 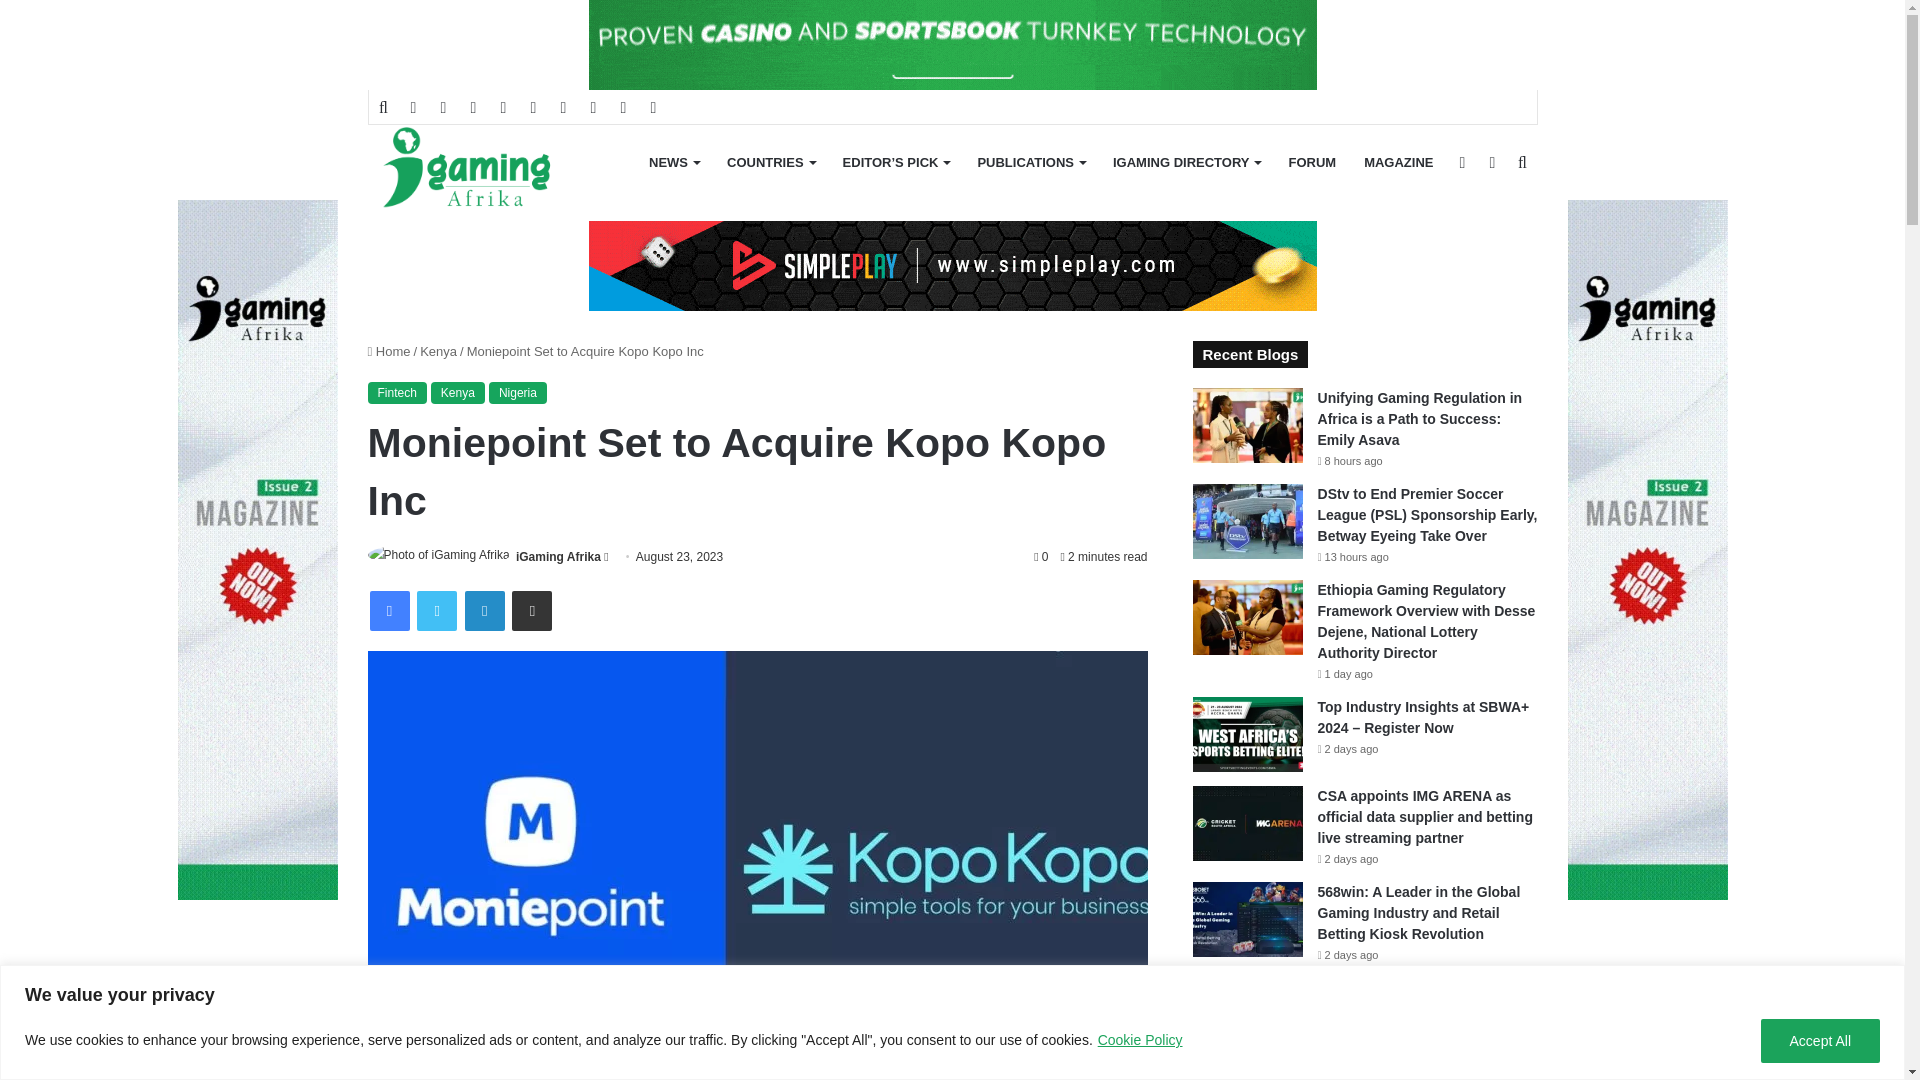 What do you see at coordinates (468, 169) in the screenshot?
I see `iGamingAfrika Logo` at bounding box center [468, 169].